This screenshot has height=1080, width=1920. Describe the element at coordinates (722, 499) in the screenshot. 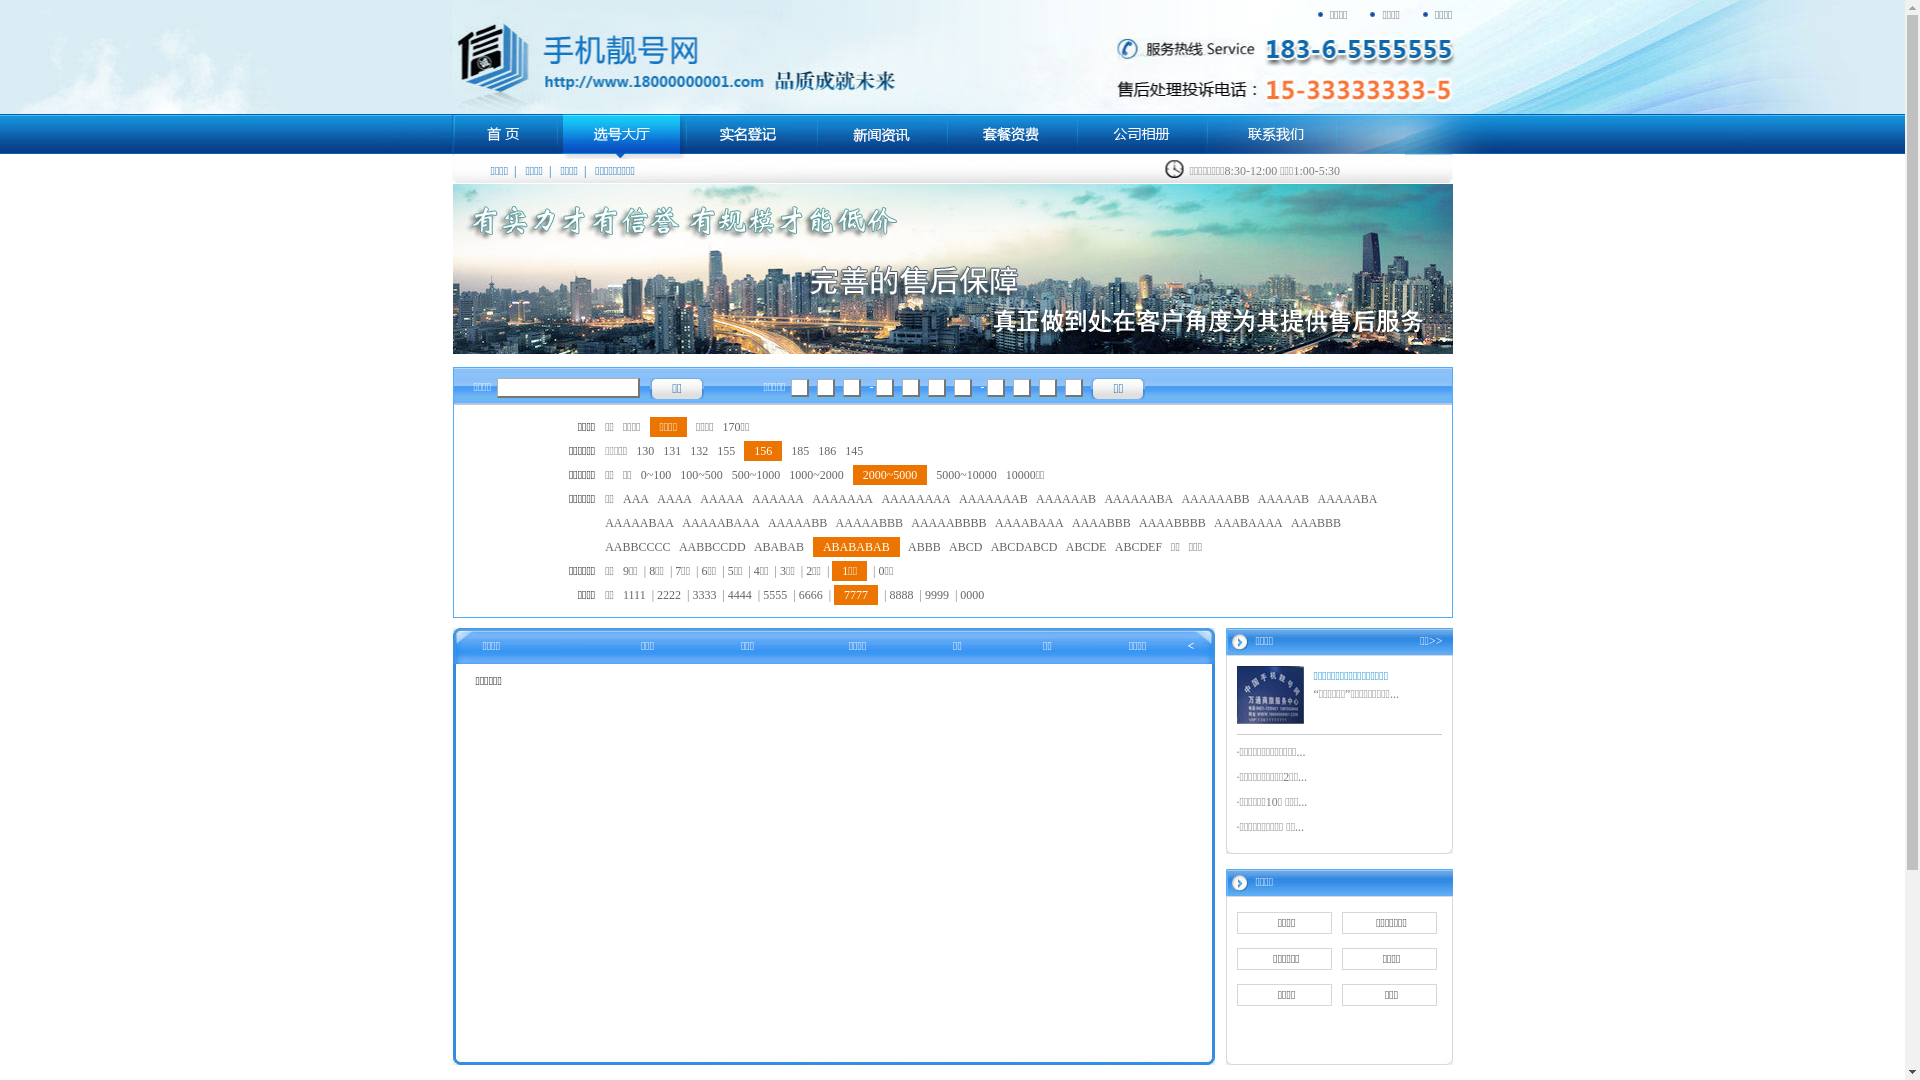

I see `AAAAA` at that location.